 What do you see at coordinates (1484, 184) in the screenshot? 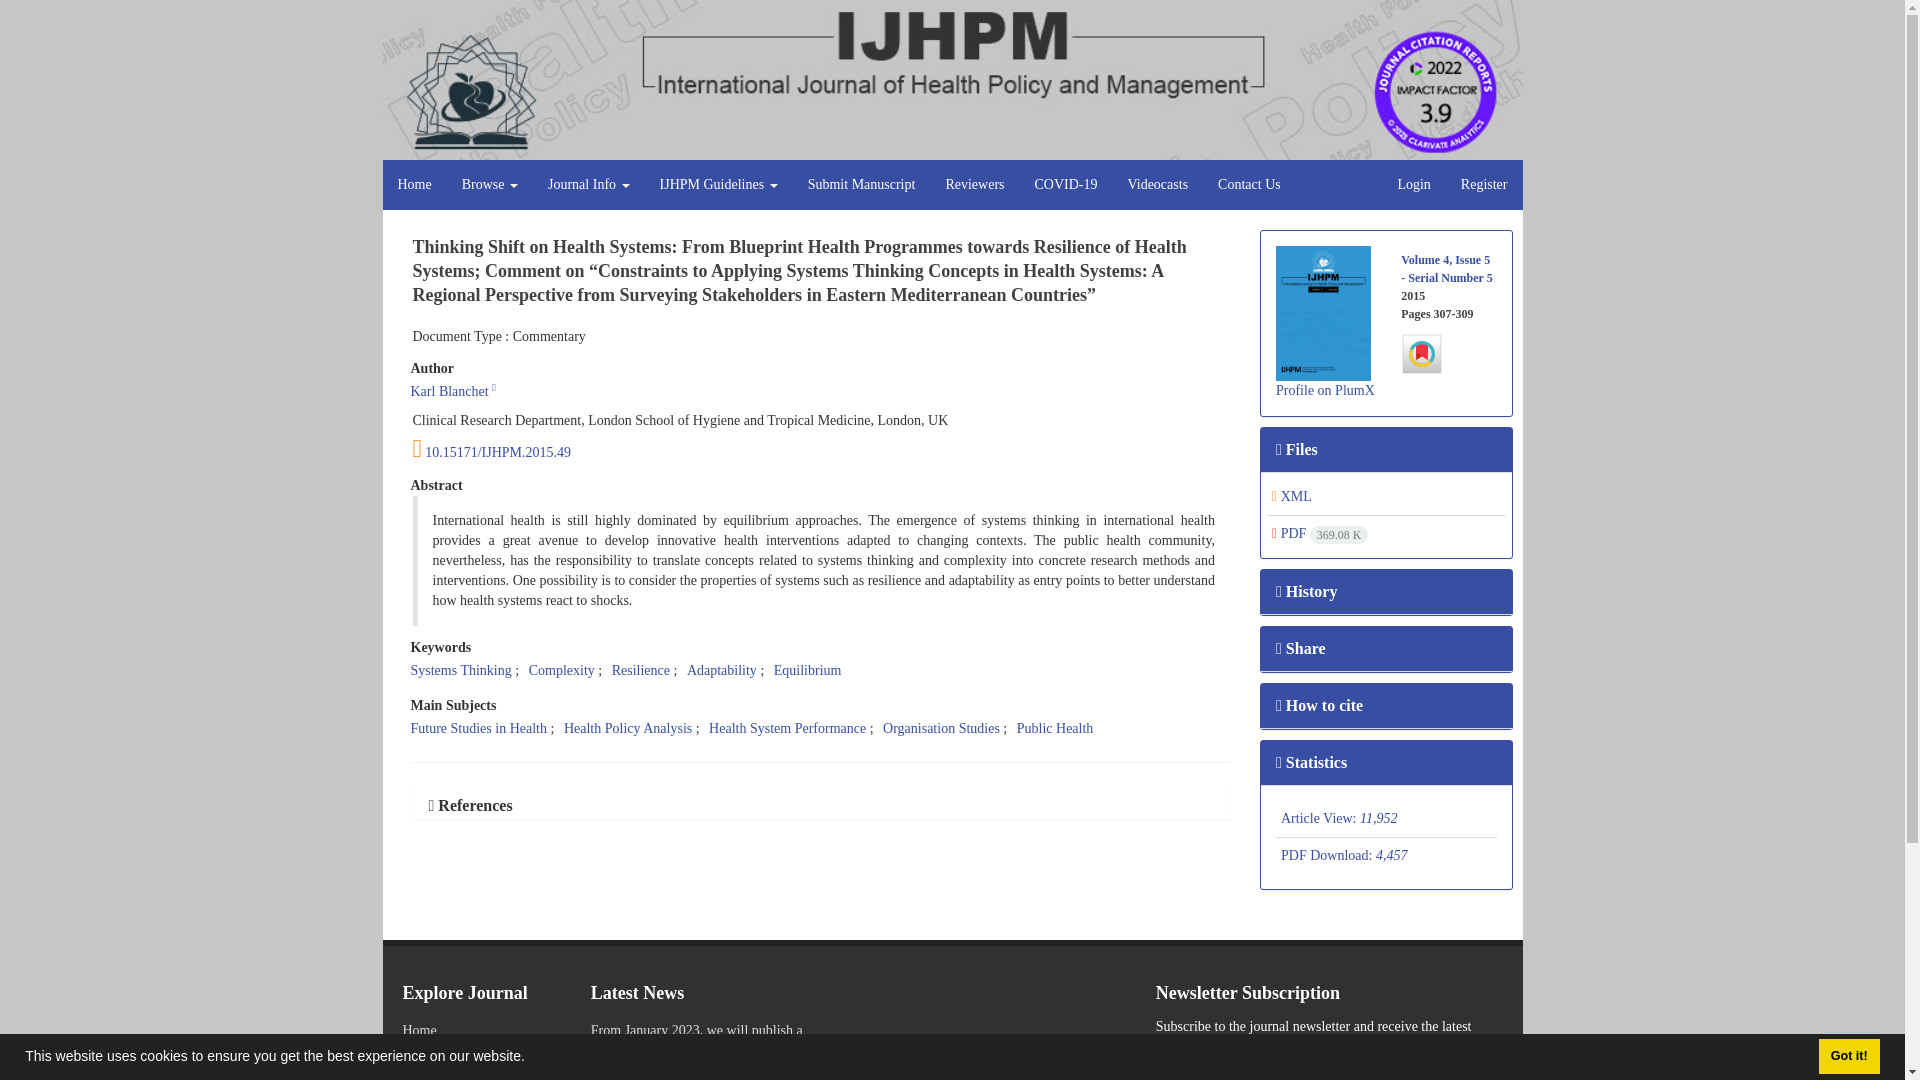
I see `Register` at bounding box center [1484, 184].